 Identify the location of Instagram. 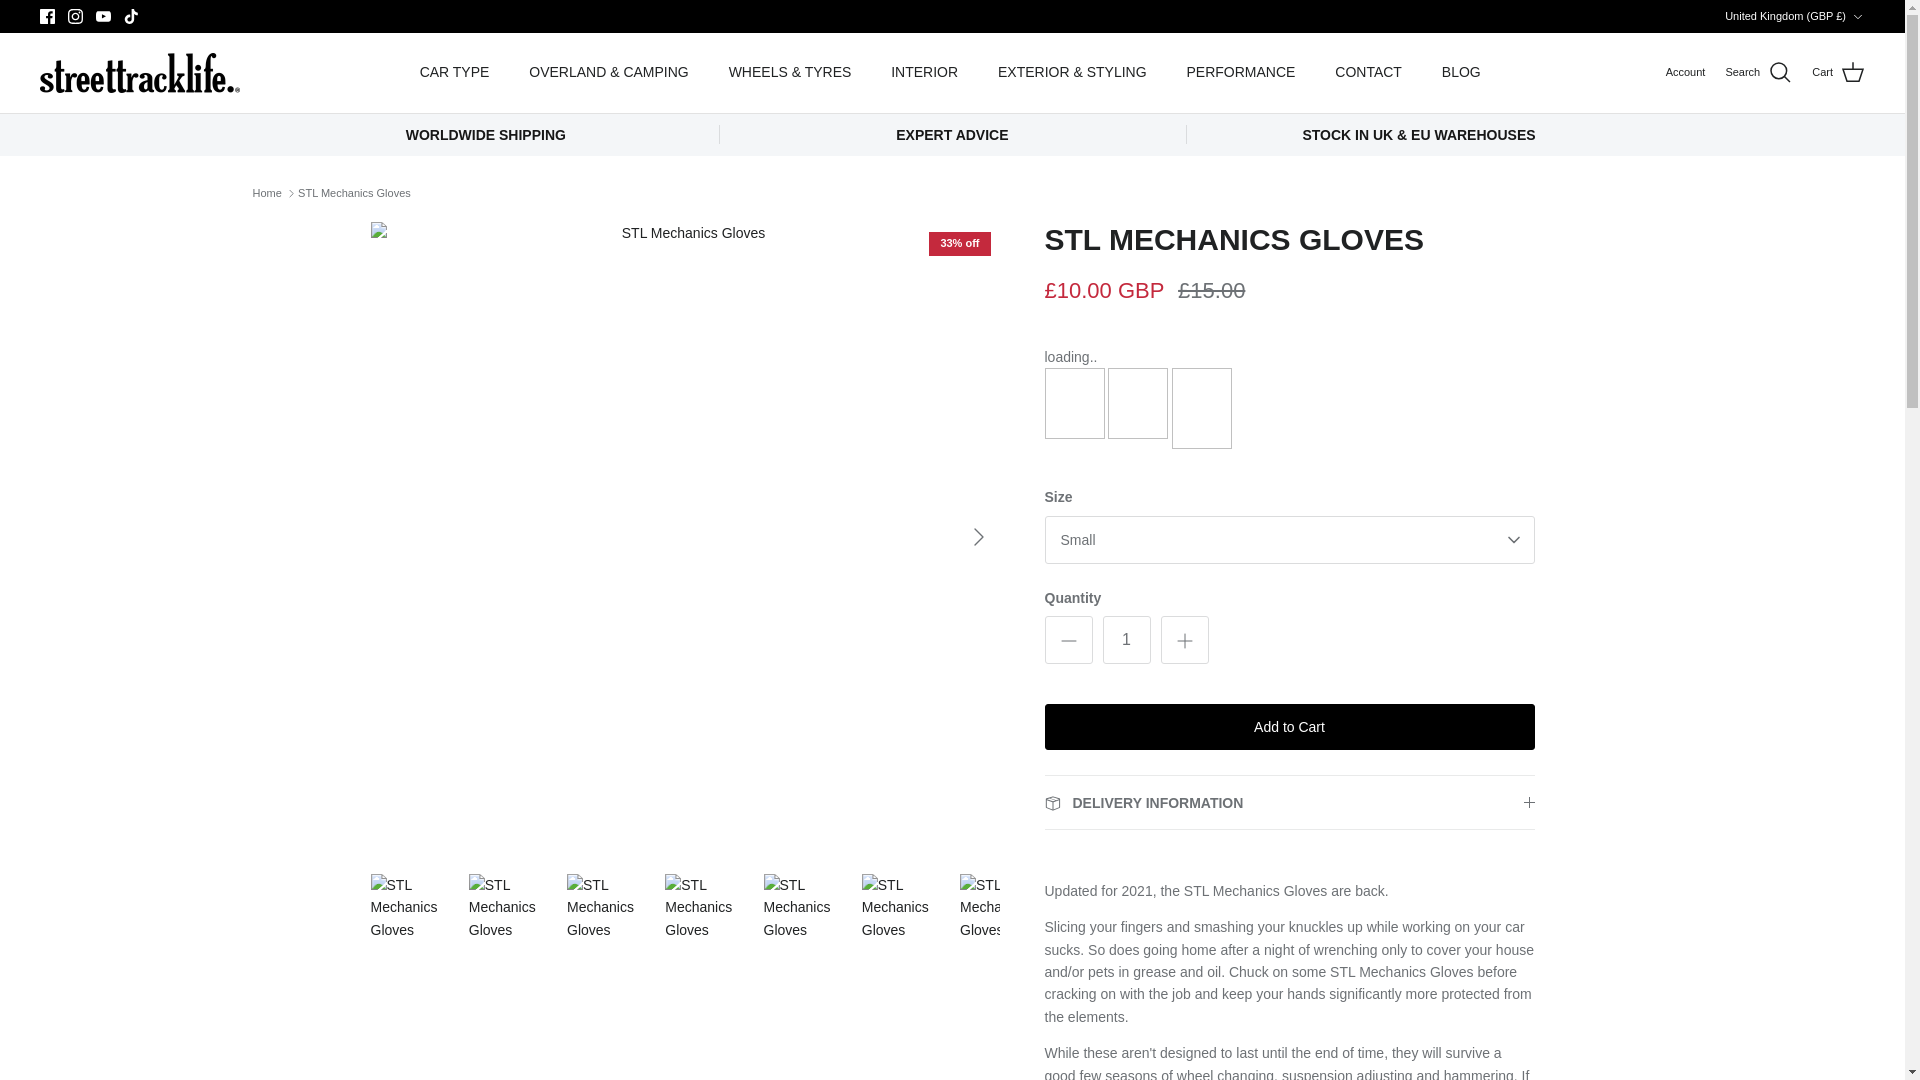
(74, 16).